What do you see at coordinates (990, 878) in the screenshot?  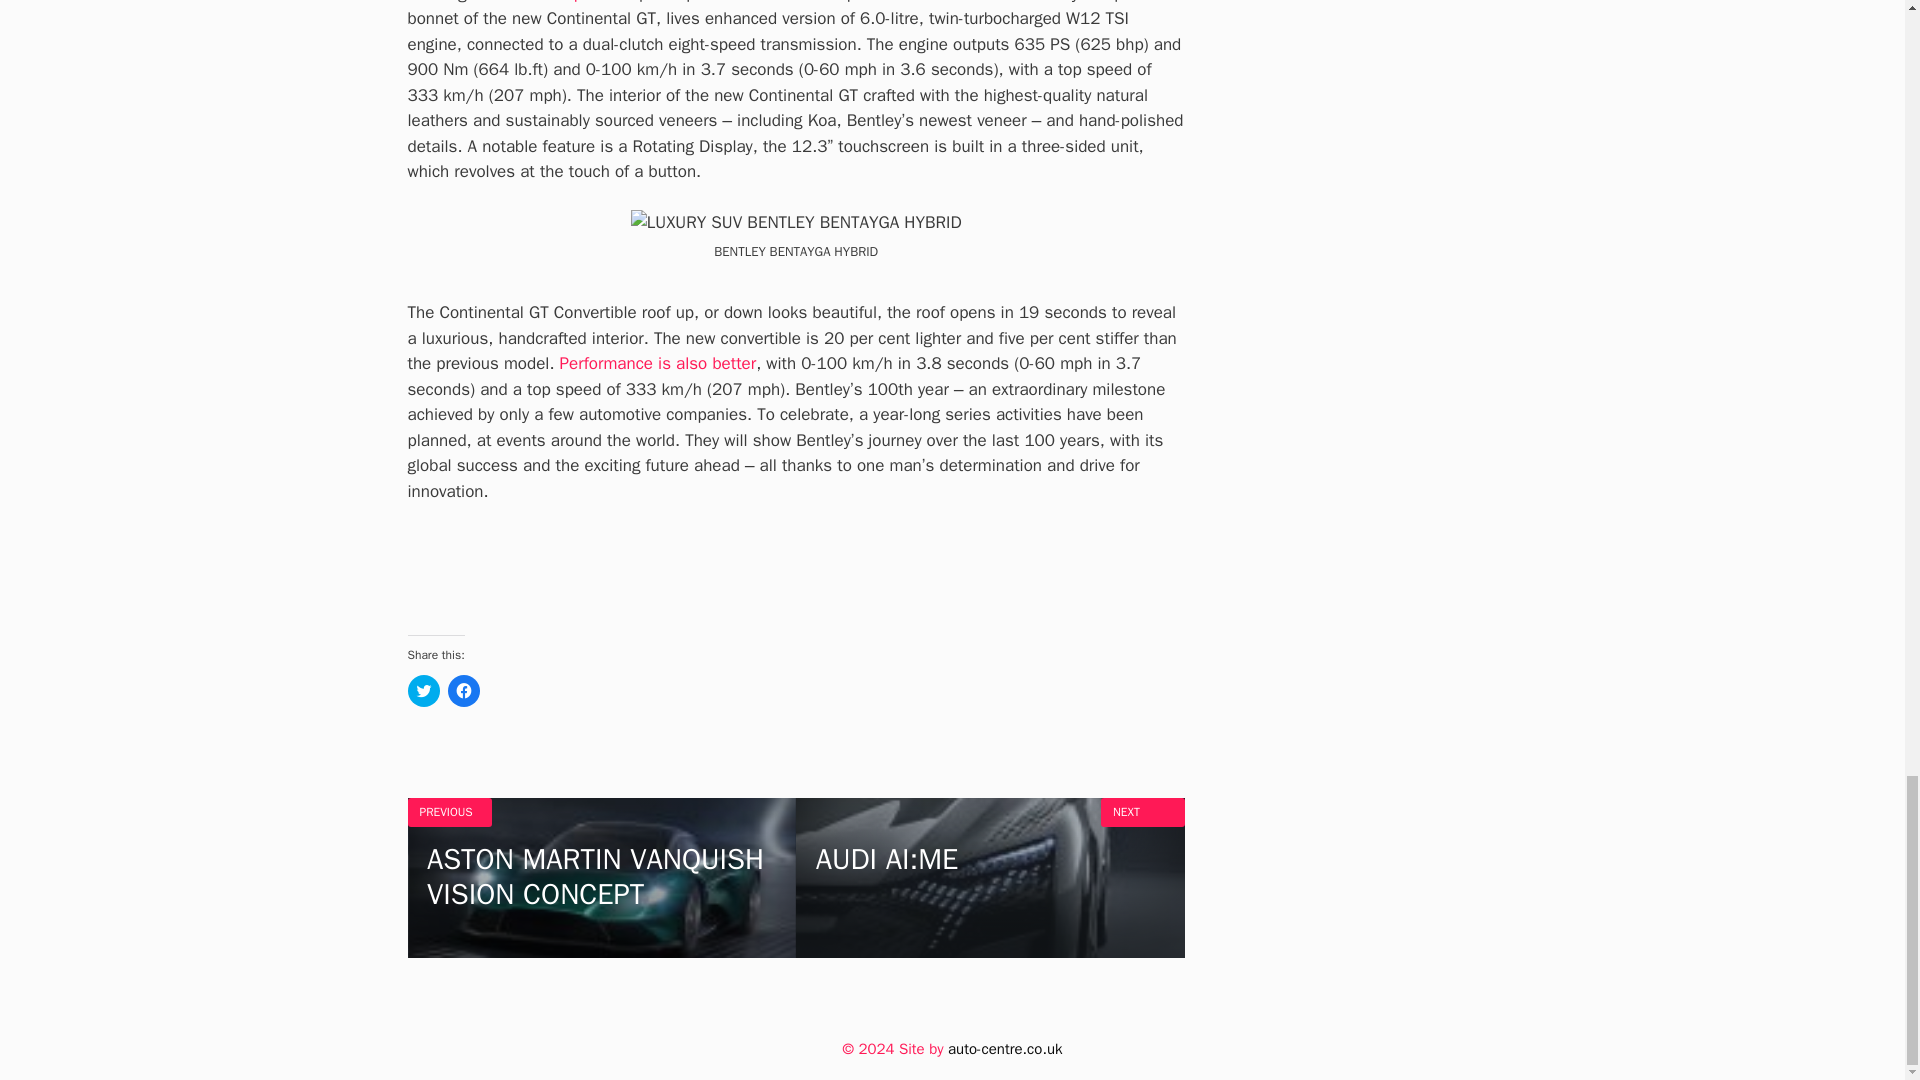 I see `Performance is also better` at bounding box center [990, 878].